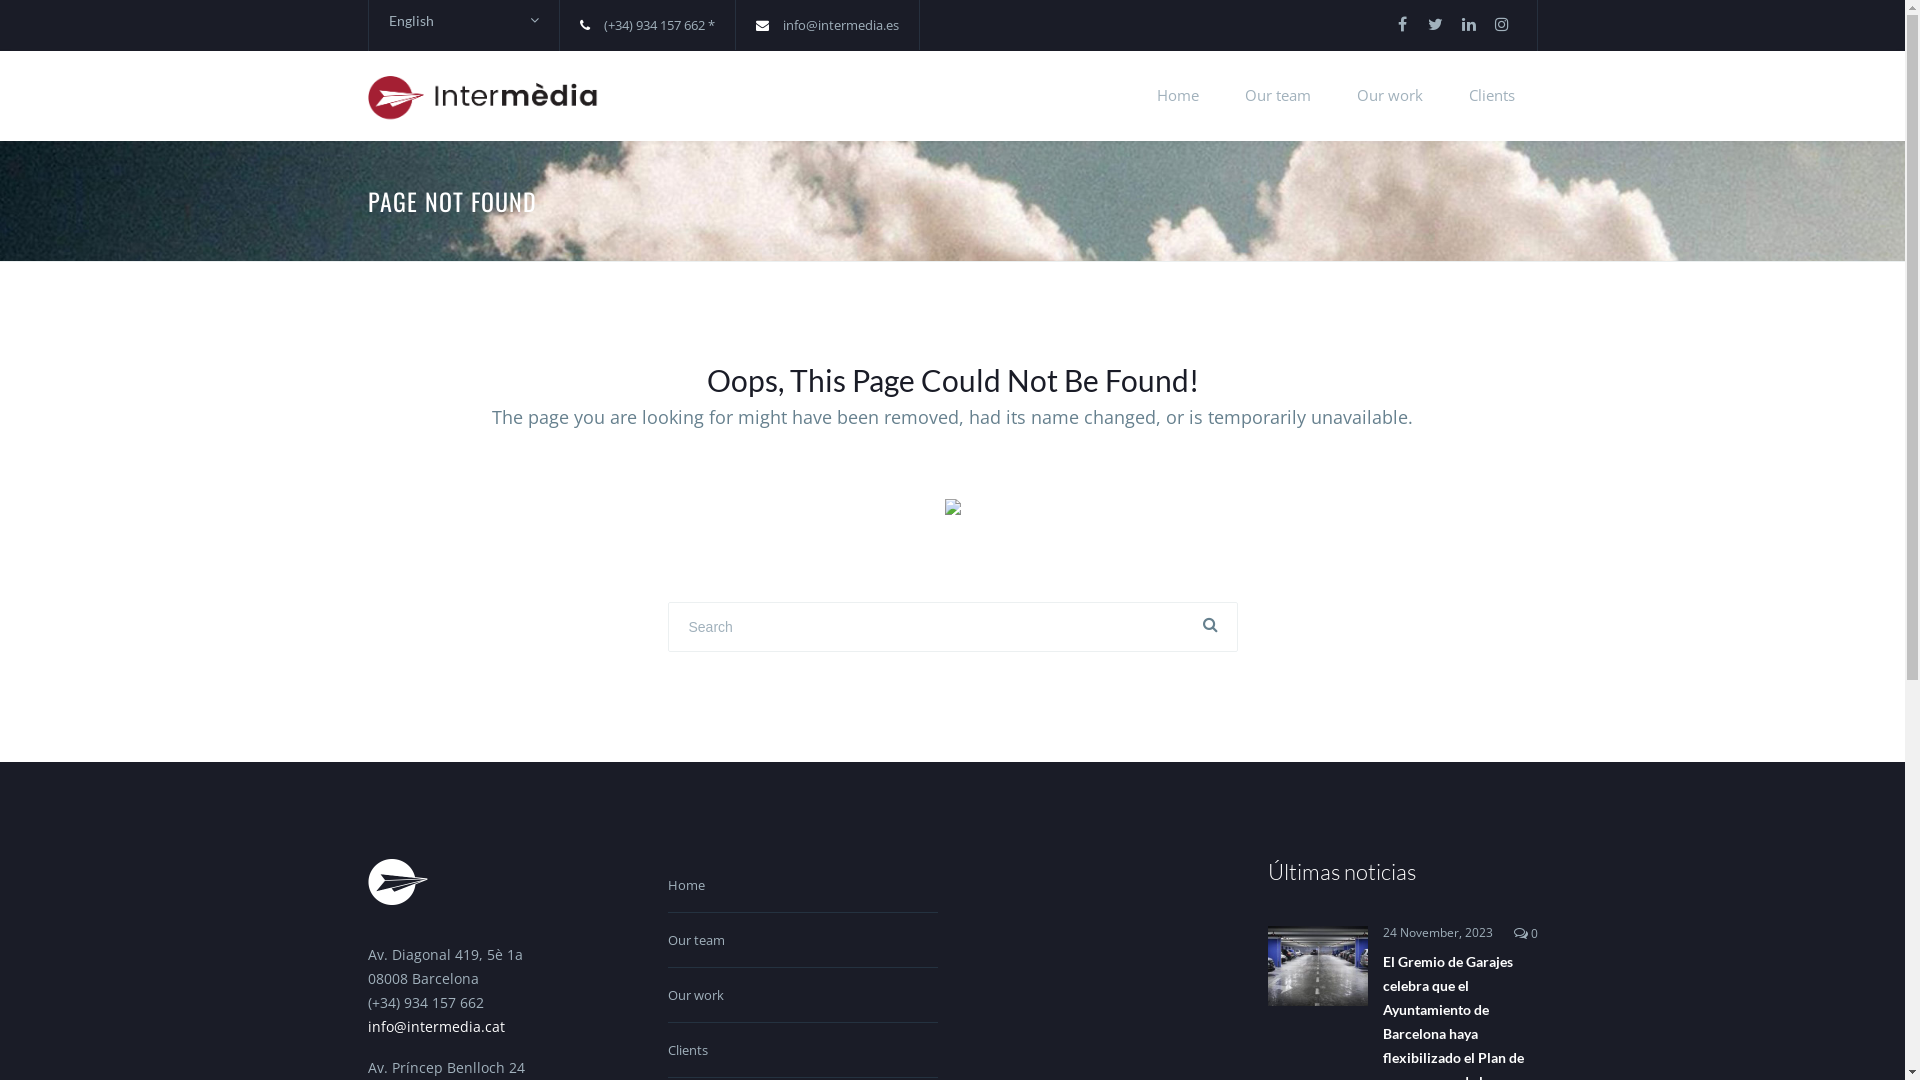 The width and height of the screenshot is (1920, 1080). What do you see at coordinates (803, 886) in the screenshot?
I see `Home` at bounding box center [803, 886].